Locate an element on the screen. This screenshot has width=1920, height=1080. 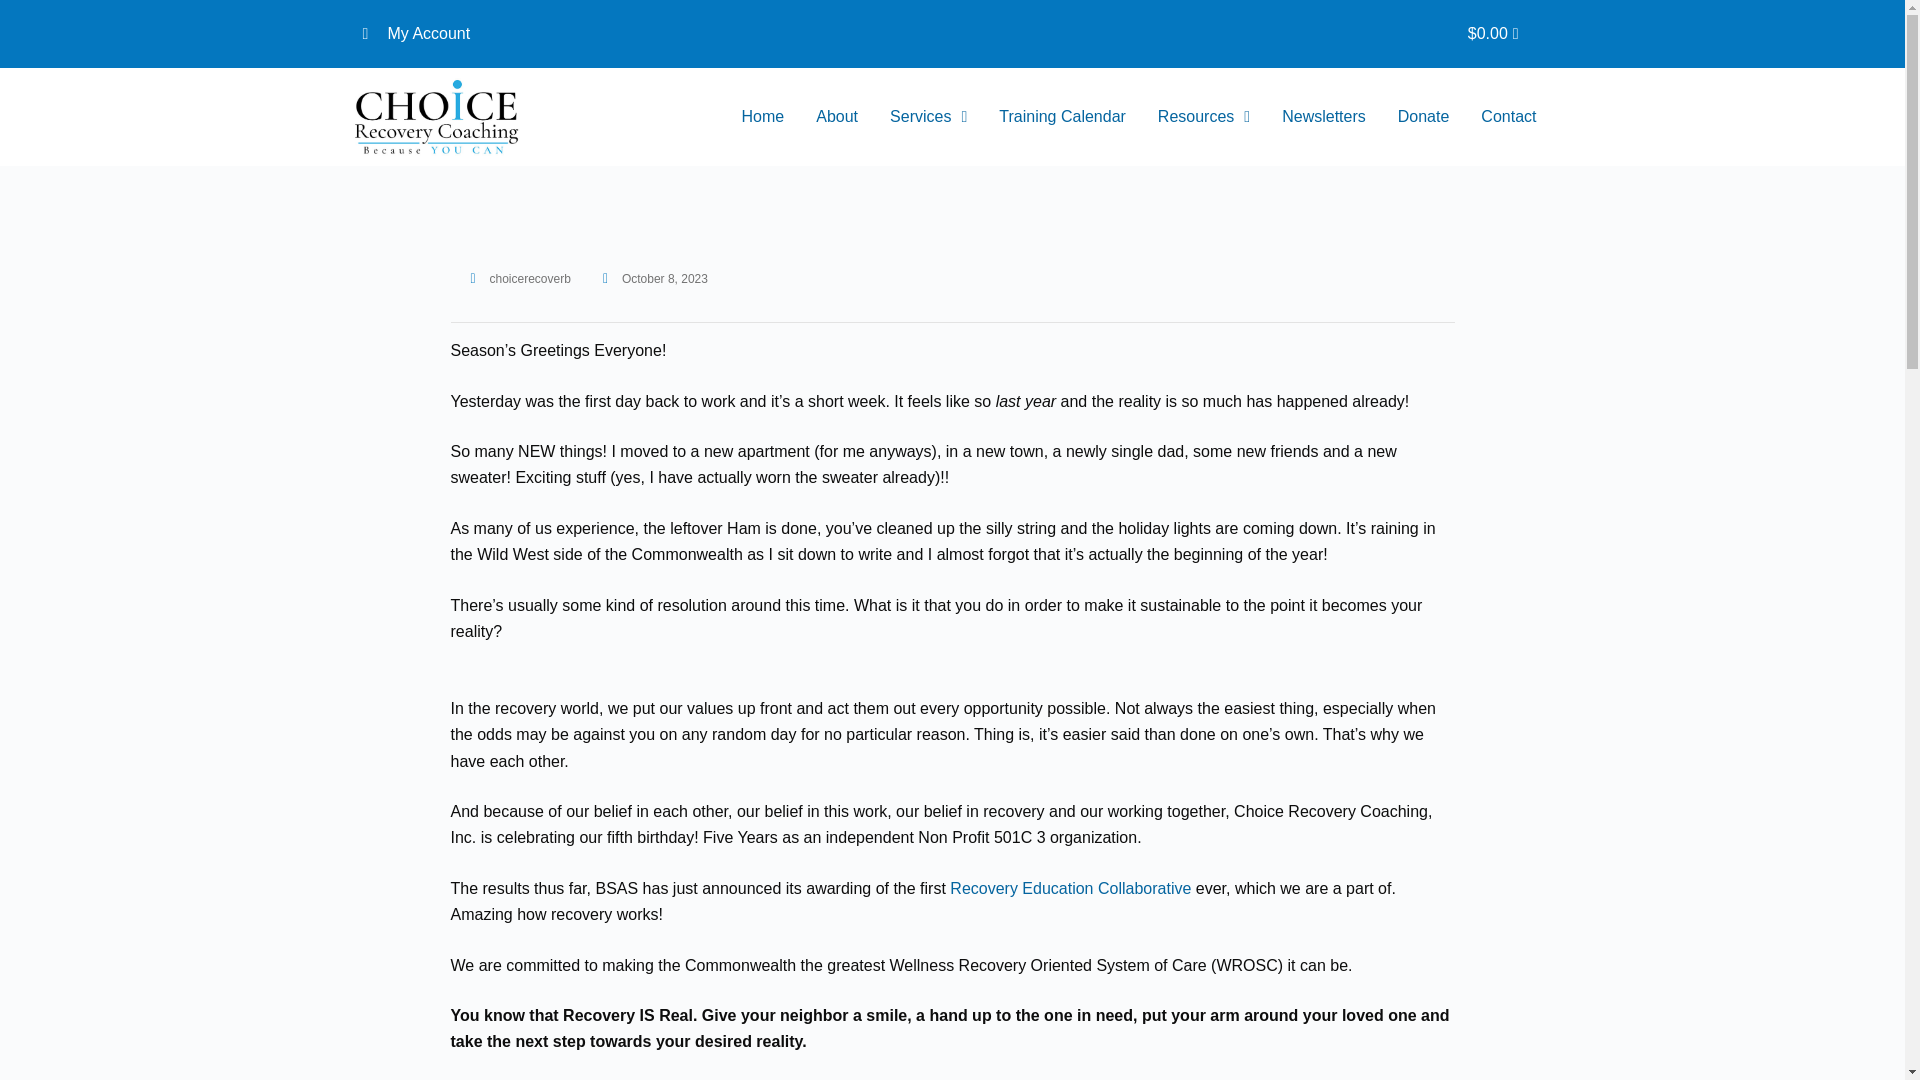
Newsletters is located at coordinates (1324, 116).